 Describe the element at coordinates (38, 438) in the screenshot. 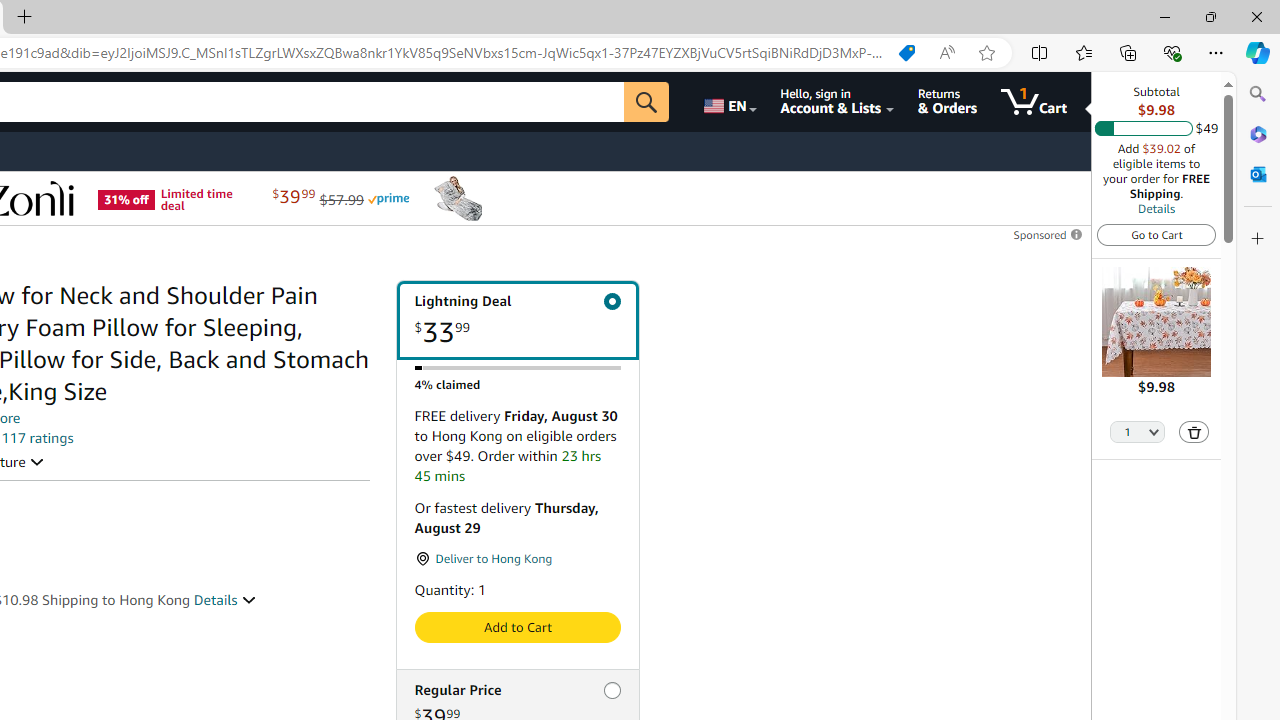

I see `117 ratings` at that location.